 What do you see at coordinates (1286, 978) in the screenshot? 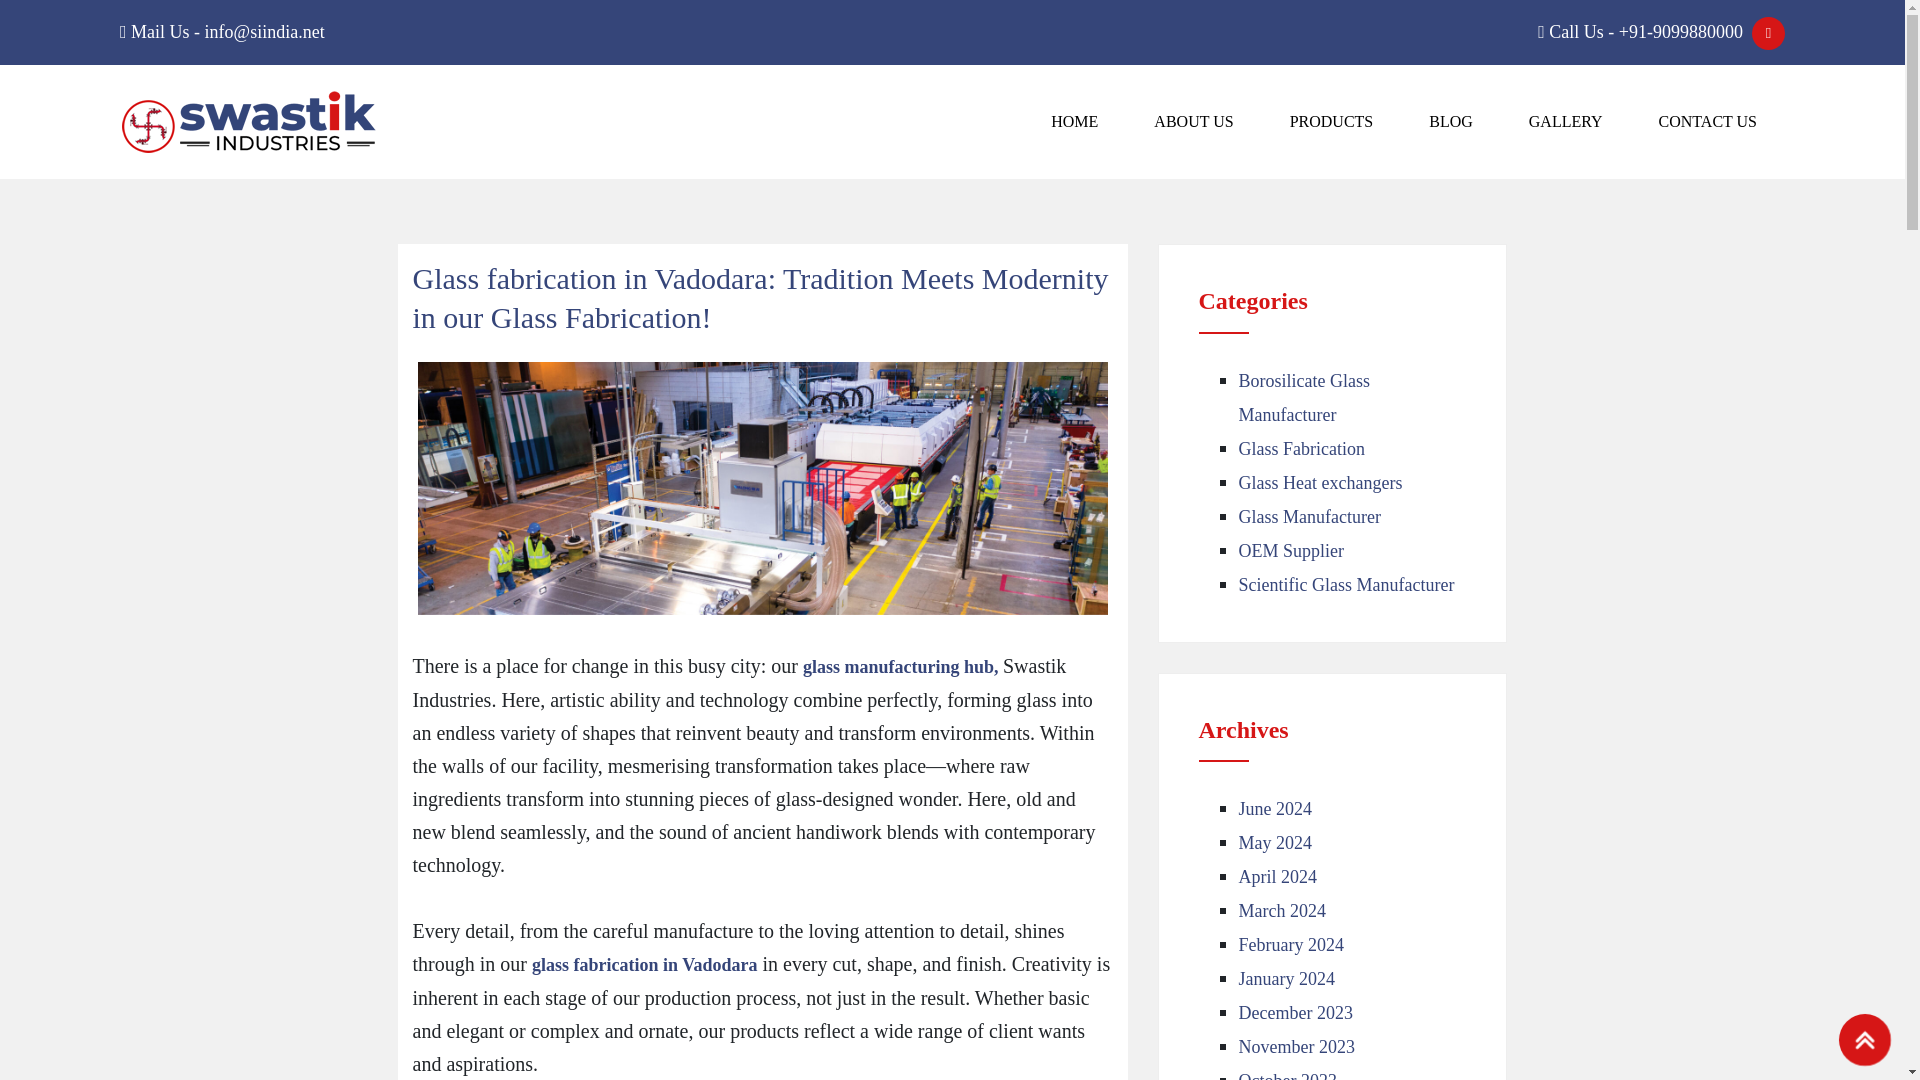
I see `January 2024` at bounding box center [1286, 978].